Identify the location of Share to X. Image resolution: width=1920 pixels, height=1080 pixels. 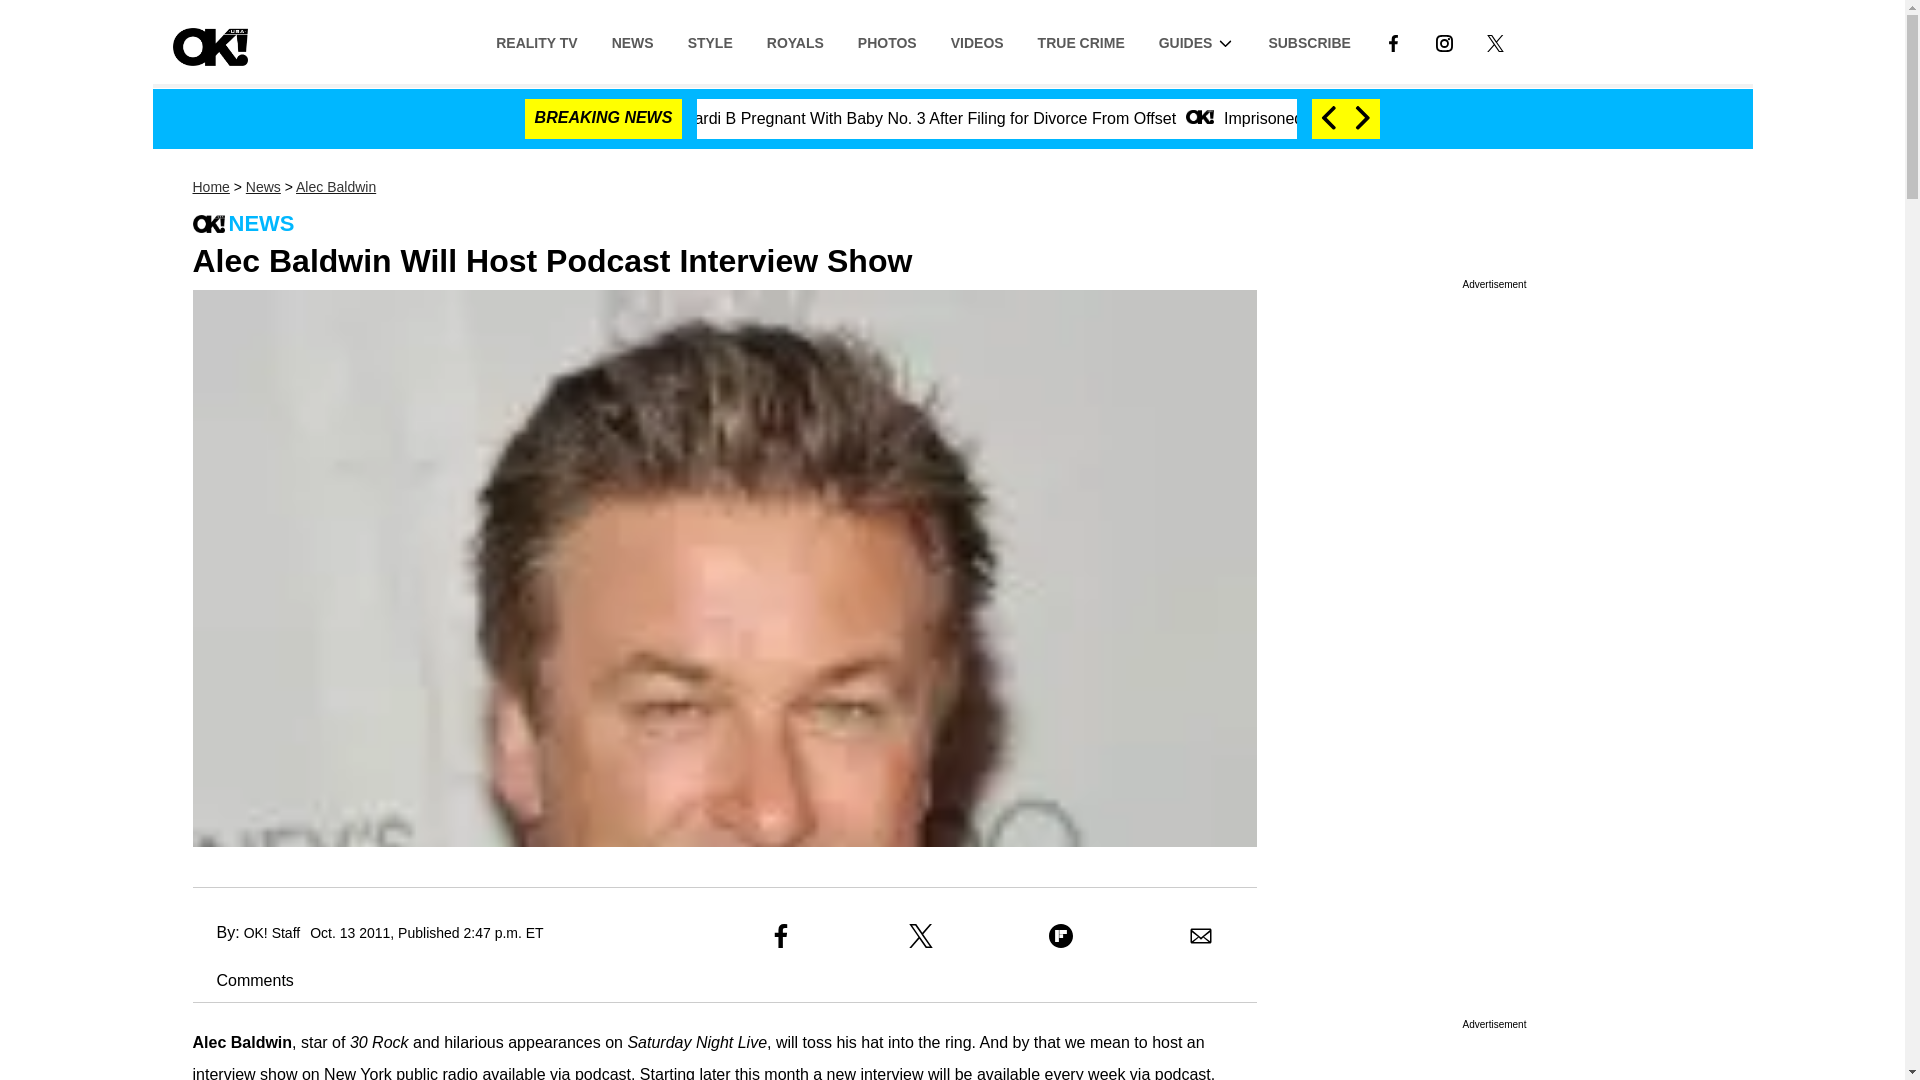
(920, 936).